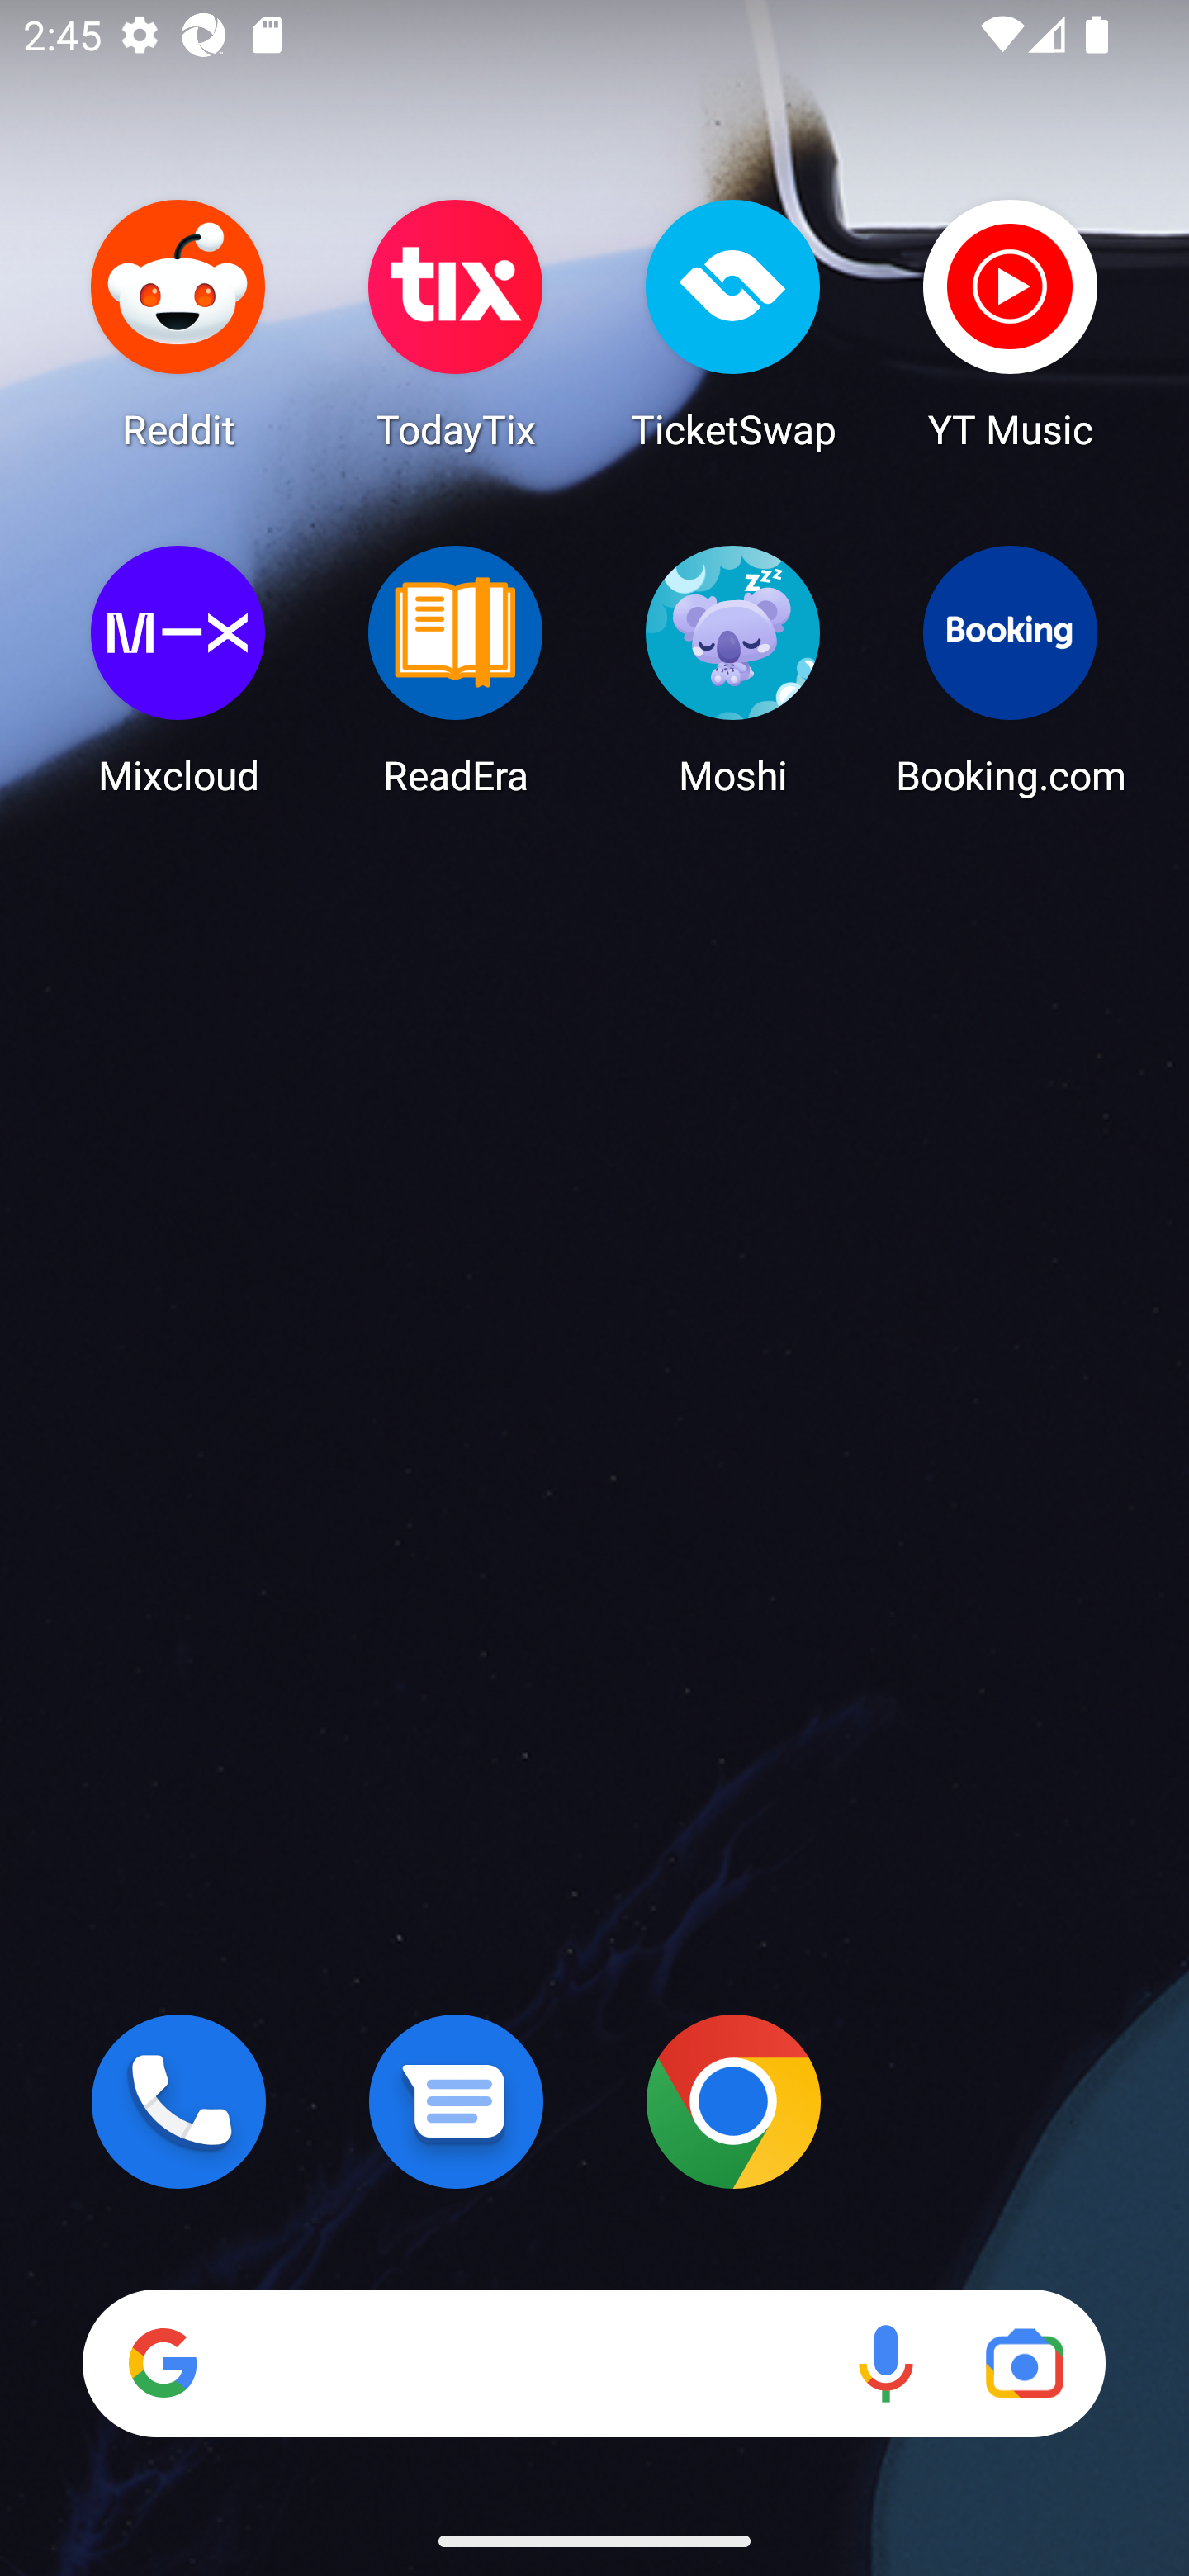  I want to click on Search Voice search Google Lens, so click(594, 2363).